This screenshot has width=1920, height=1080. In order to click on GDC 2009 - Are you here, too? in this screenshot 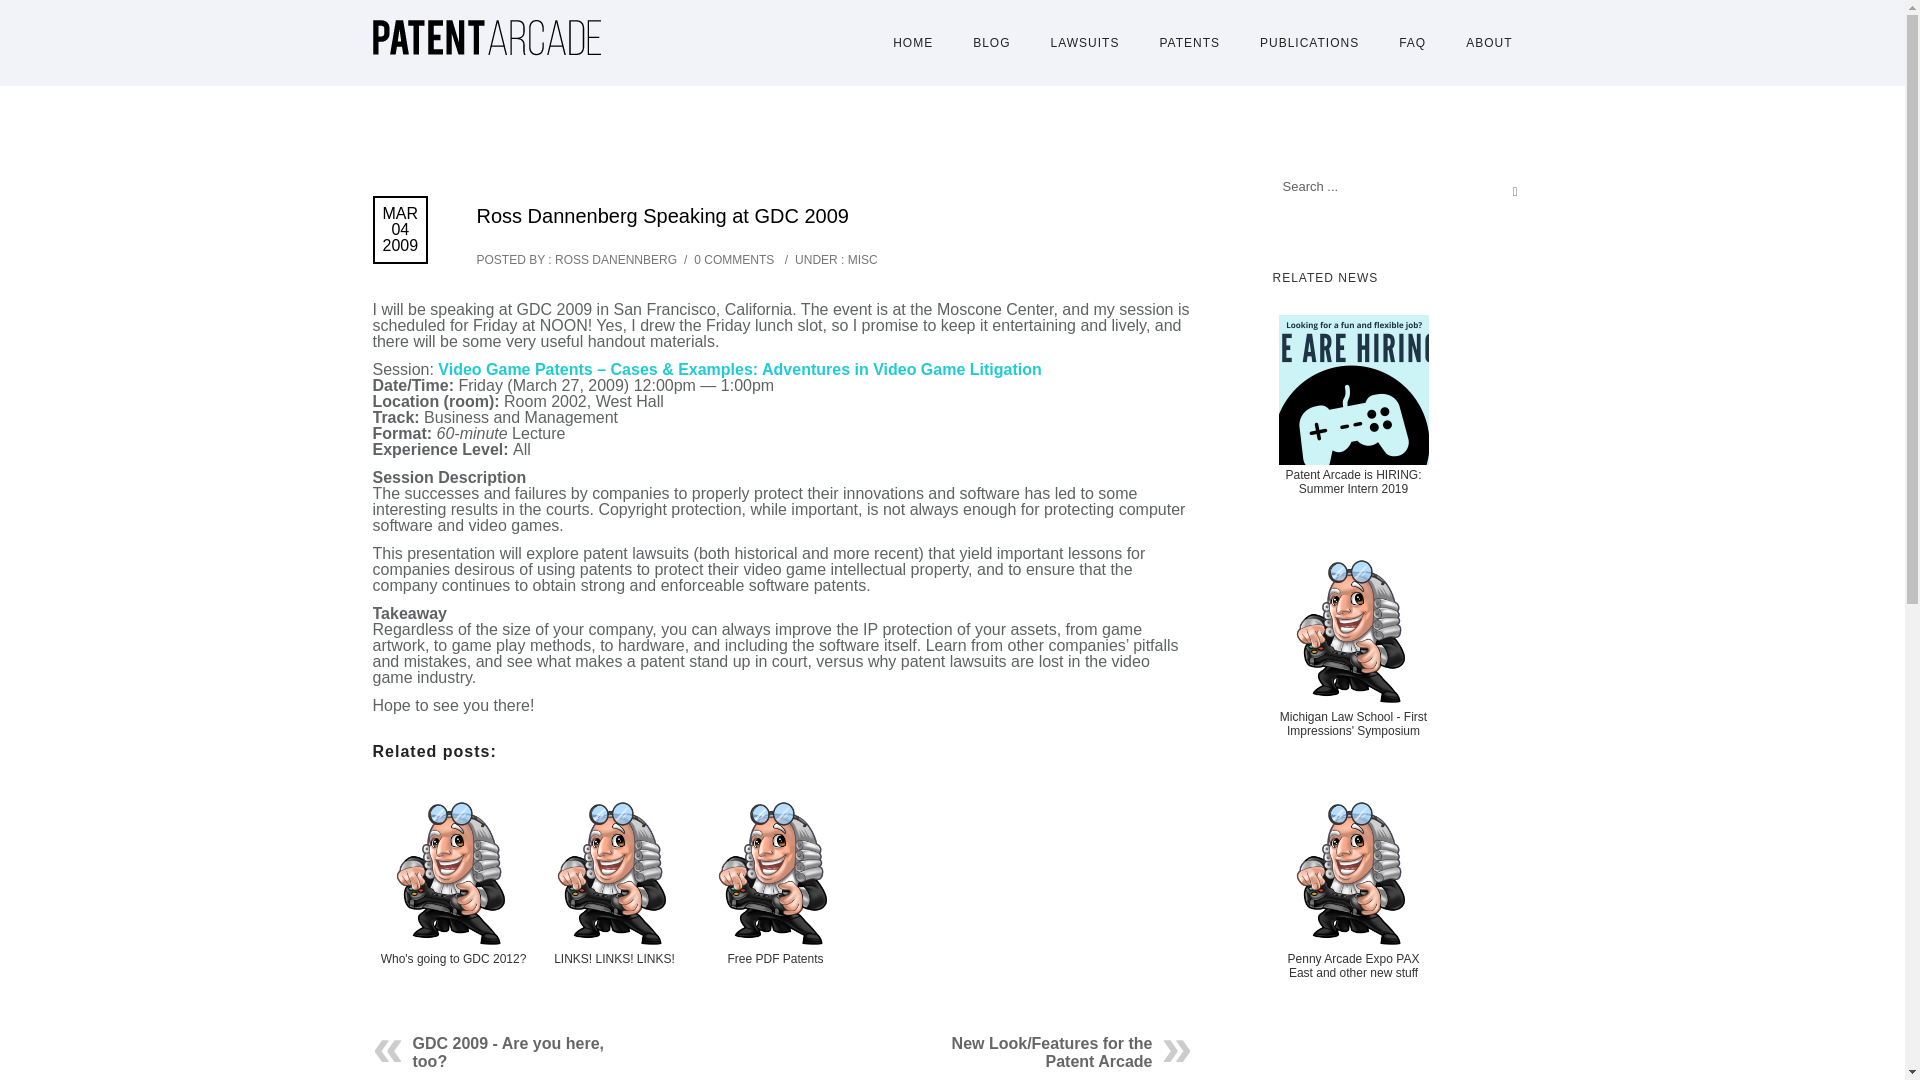, I will do `click(507, 1052)`.